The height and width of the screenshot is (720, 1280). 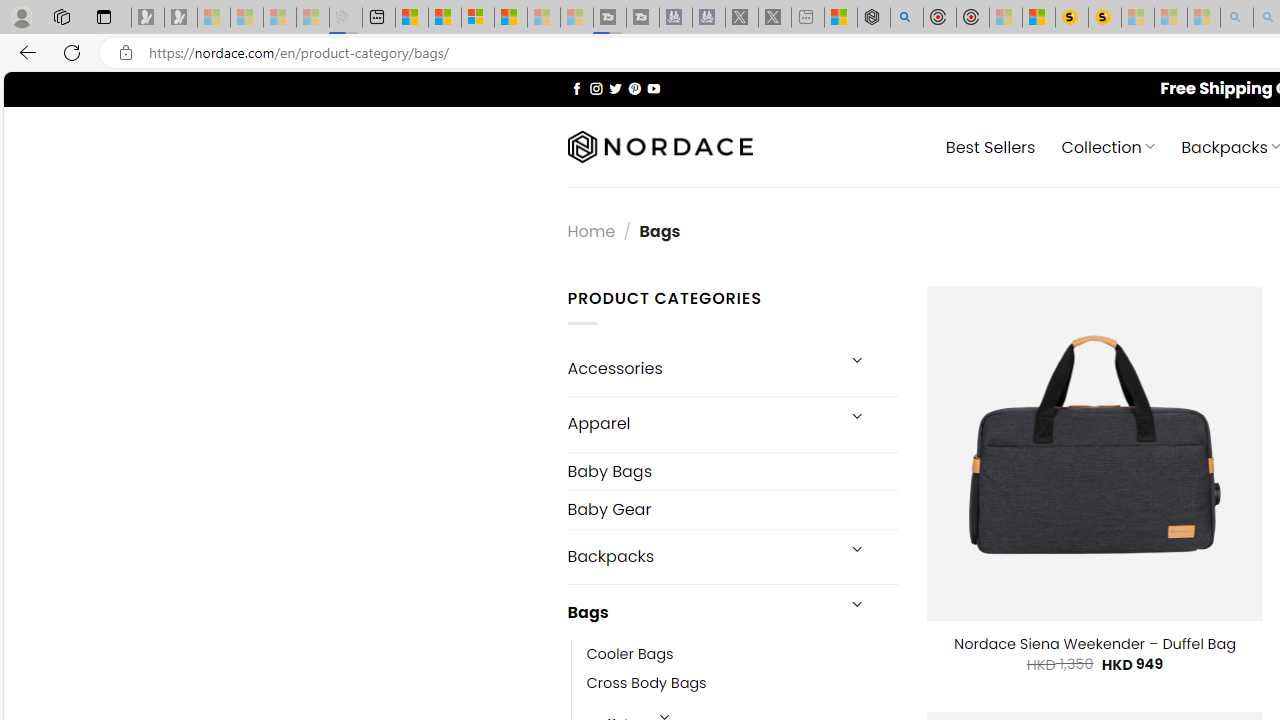 What do you see at coordinates (478, 18) in the screenshot?
I see `Overview` at bounding box center [478, 18].